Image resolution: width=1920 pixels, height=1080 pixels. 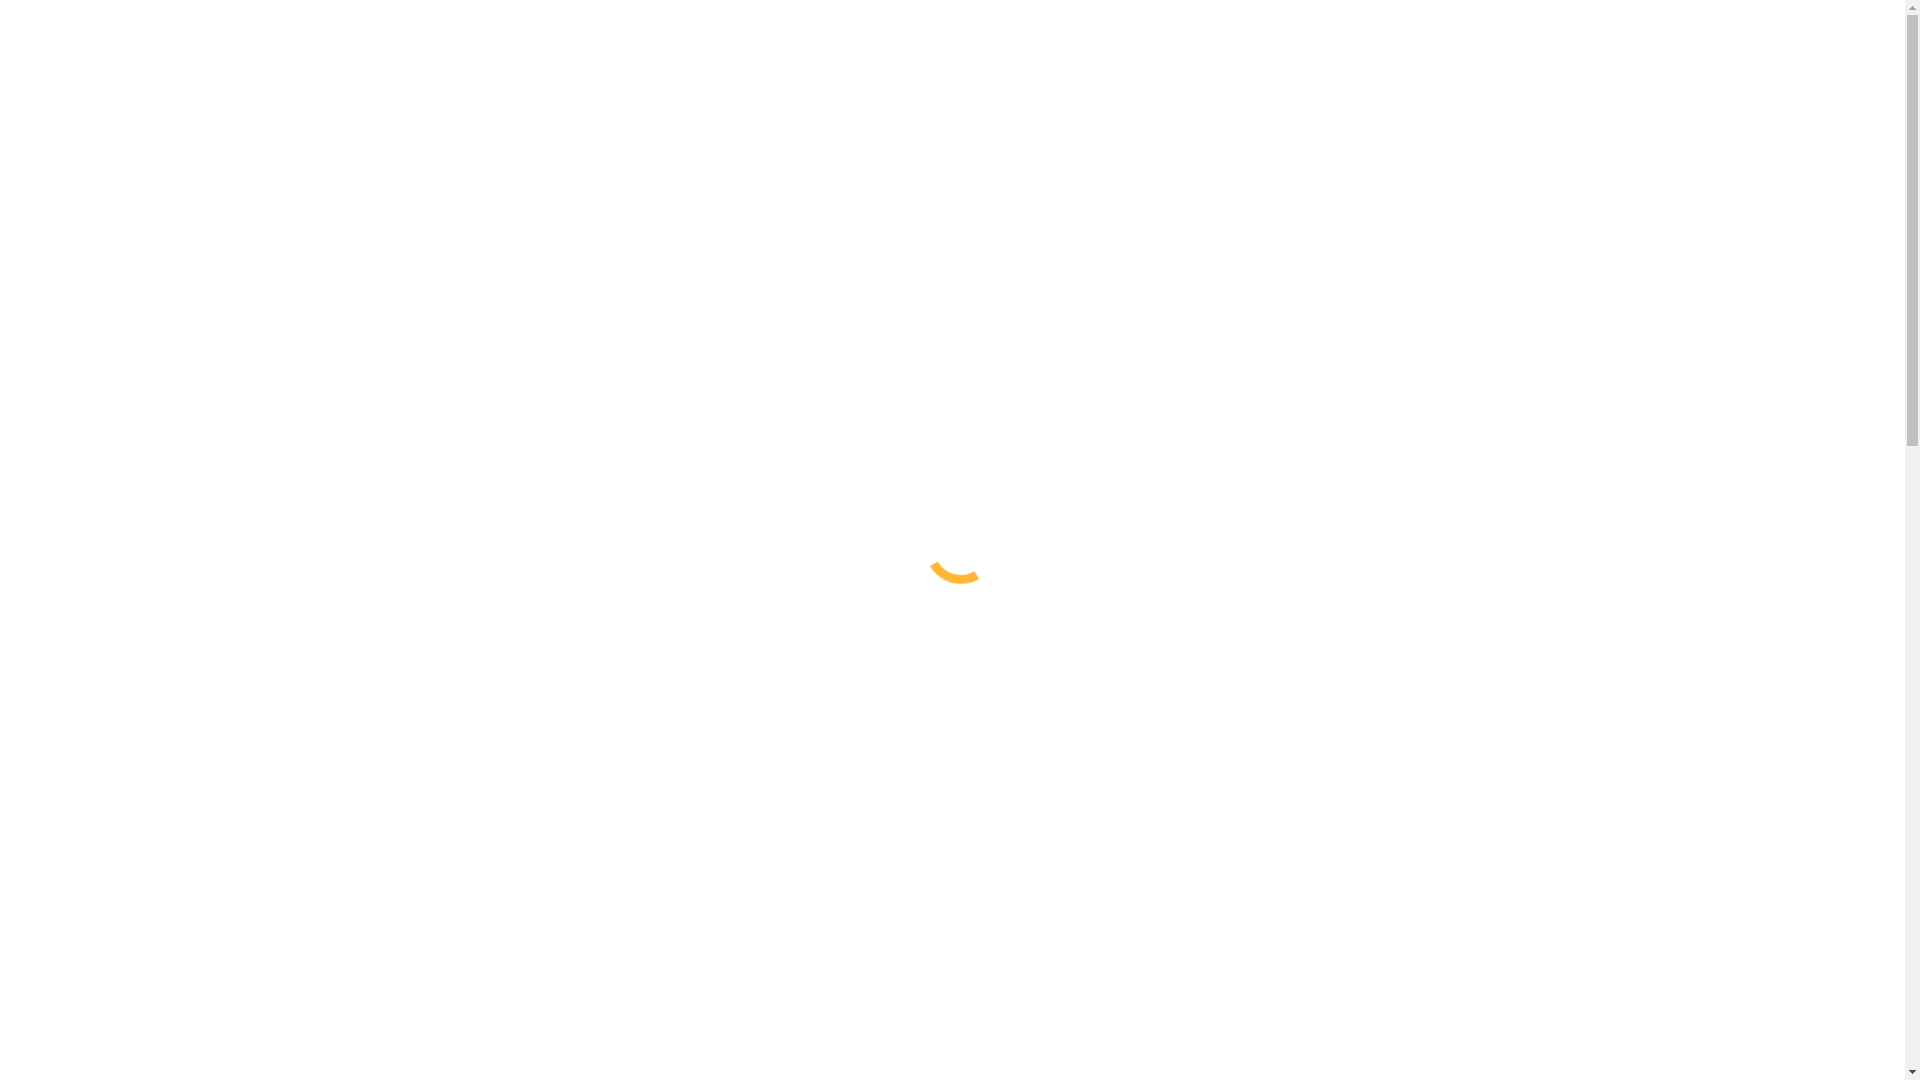 What do you see at coordinates (92, 260) in the screenshot?
I see `Testimonials` at bounding box center [92, 260].